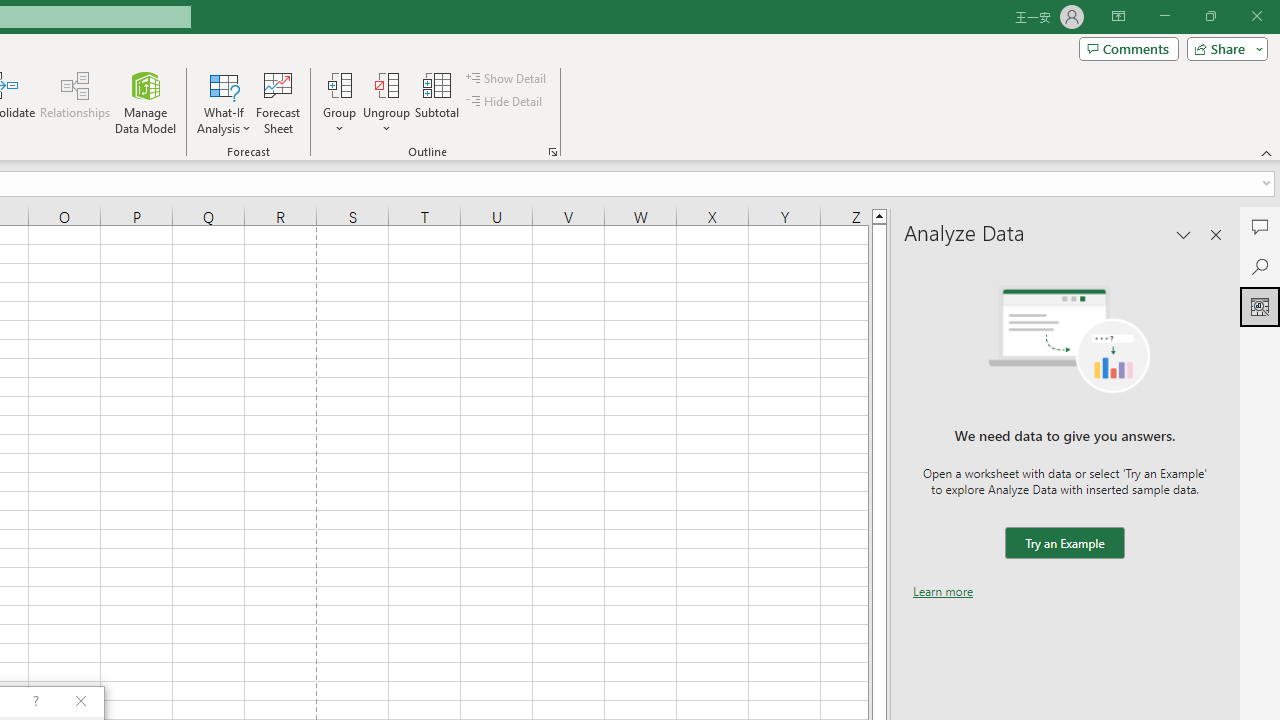 Image resolution: width=1280 pixels, height=720 pixels. I want to click on Show Detail, so click(507, 78).